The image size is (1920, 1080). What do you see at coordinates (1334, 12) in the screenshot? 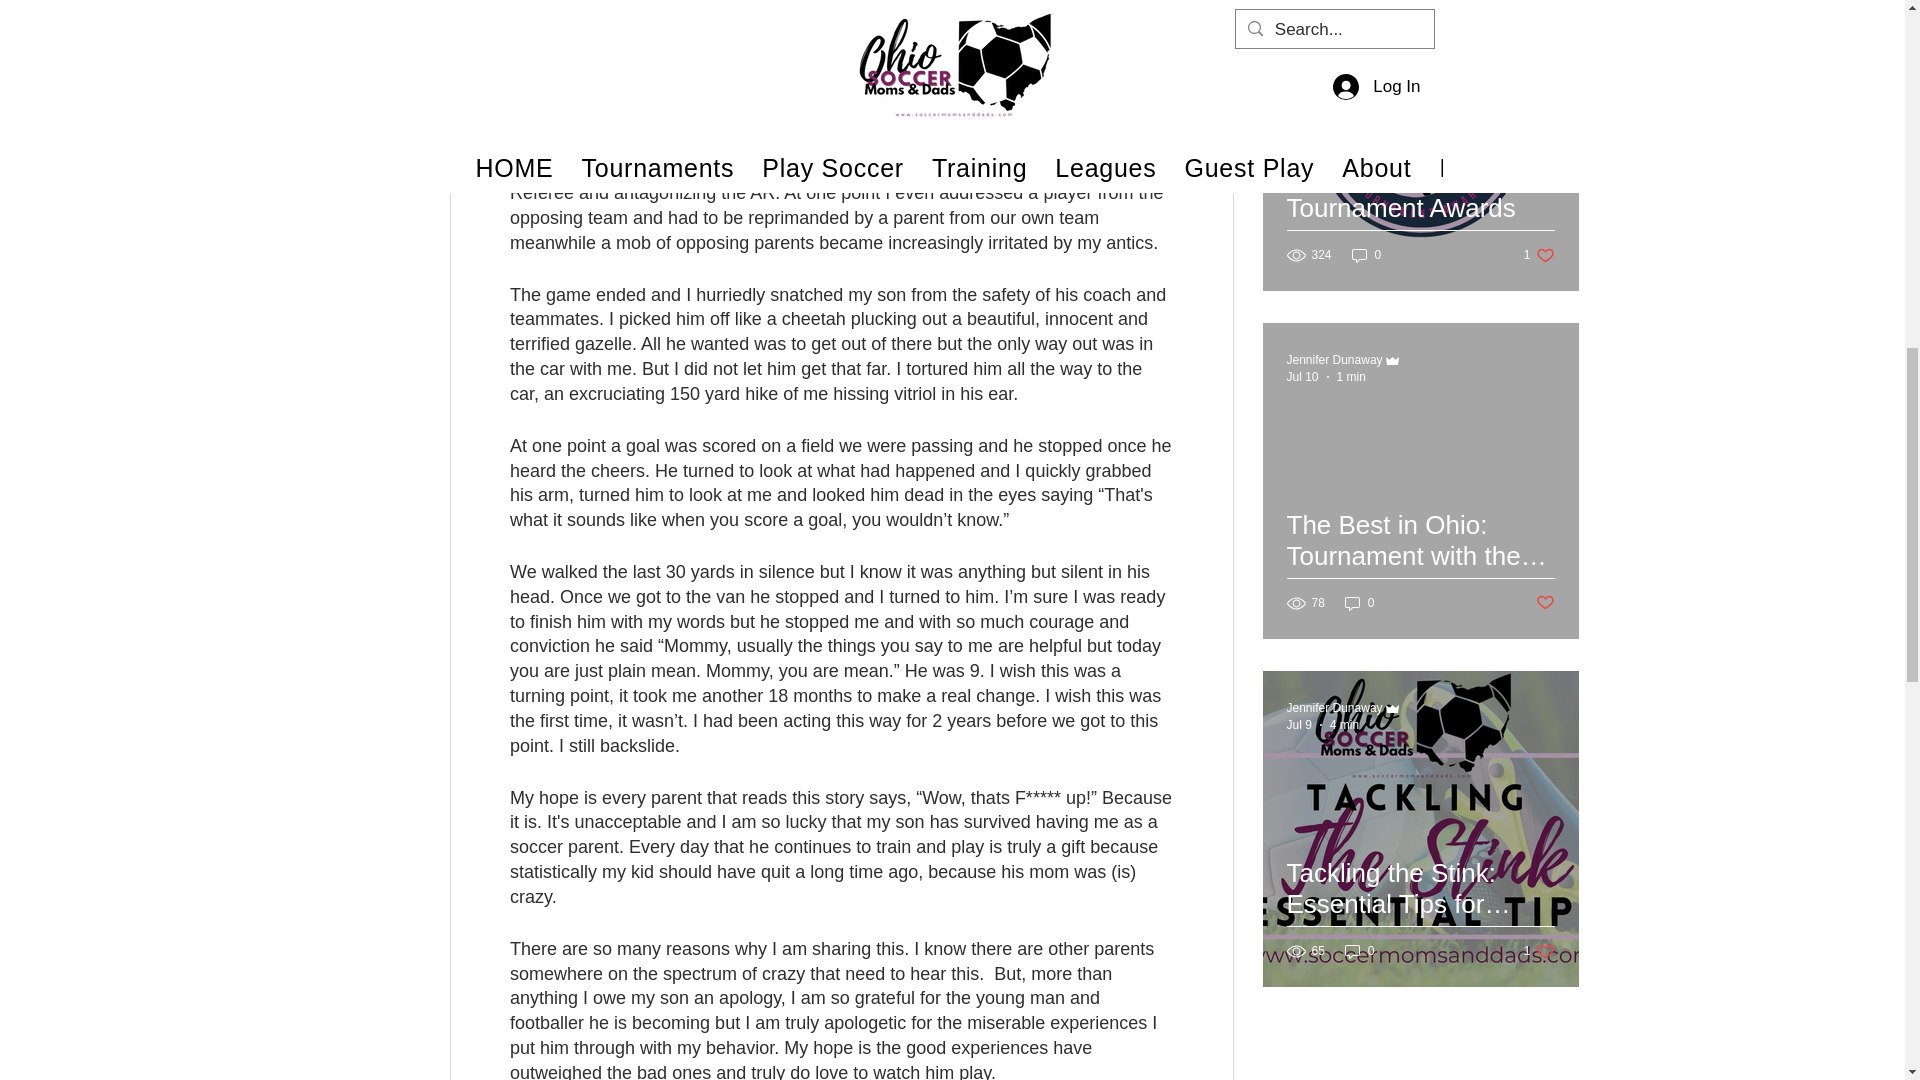
I see `Jennifer Dunaway` at bounding box center [1334, 12].